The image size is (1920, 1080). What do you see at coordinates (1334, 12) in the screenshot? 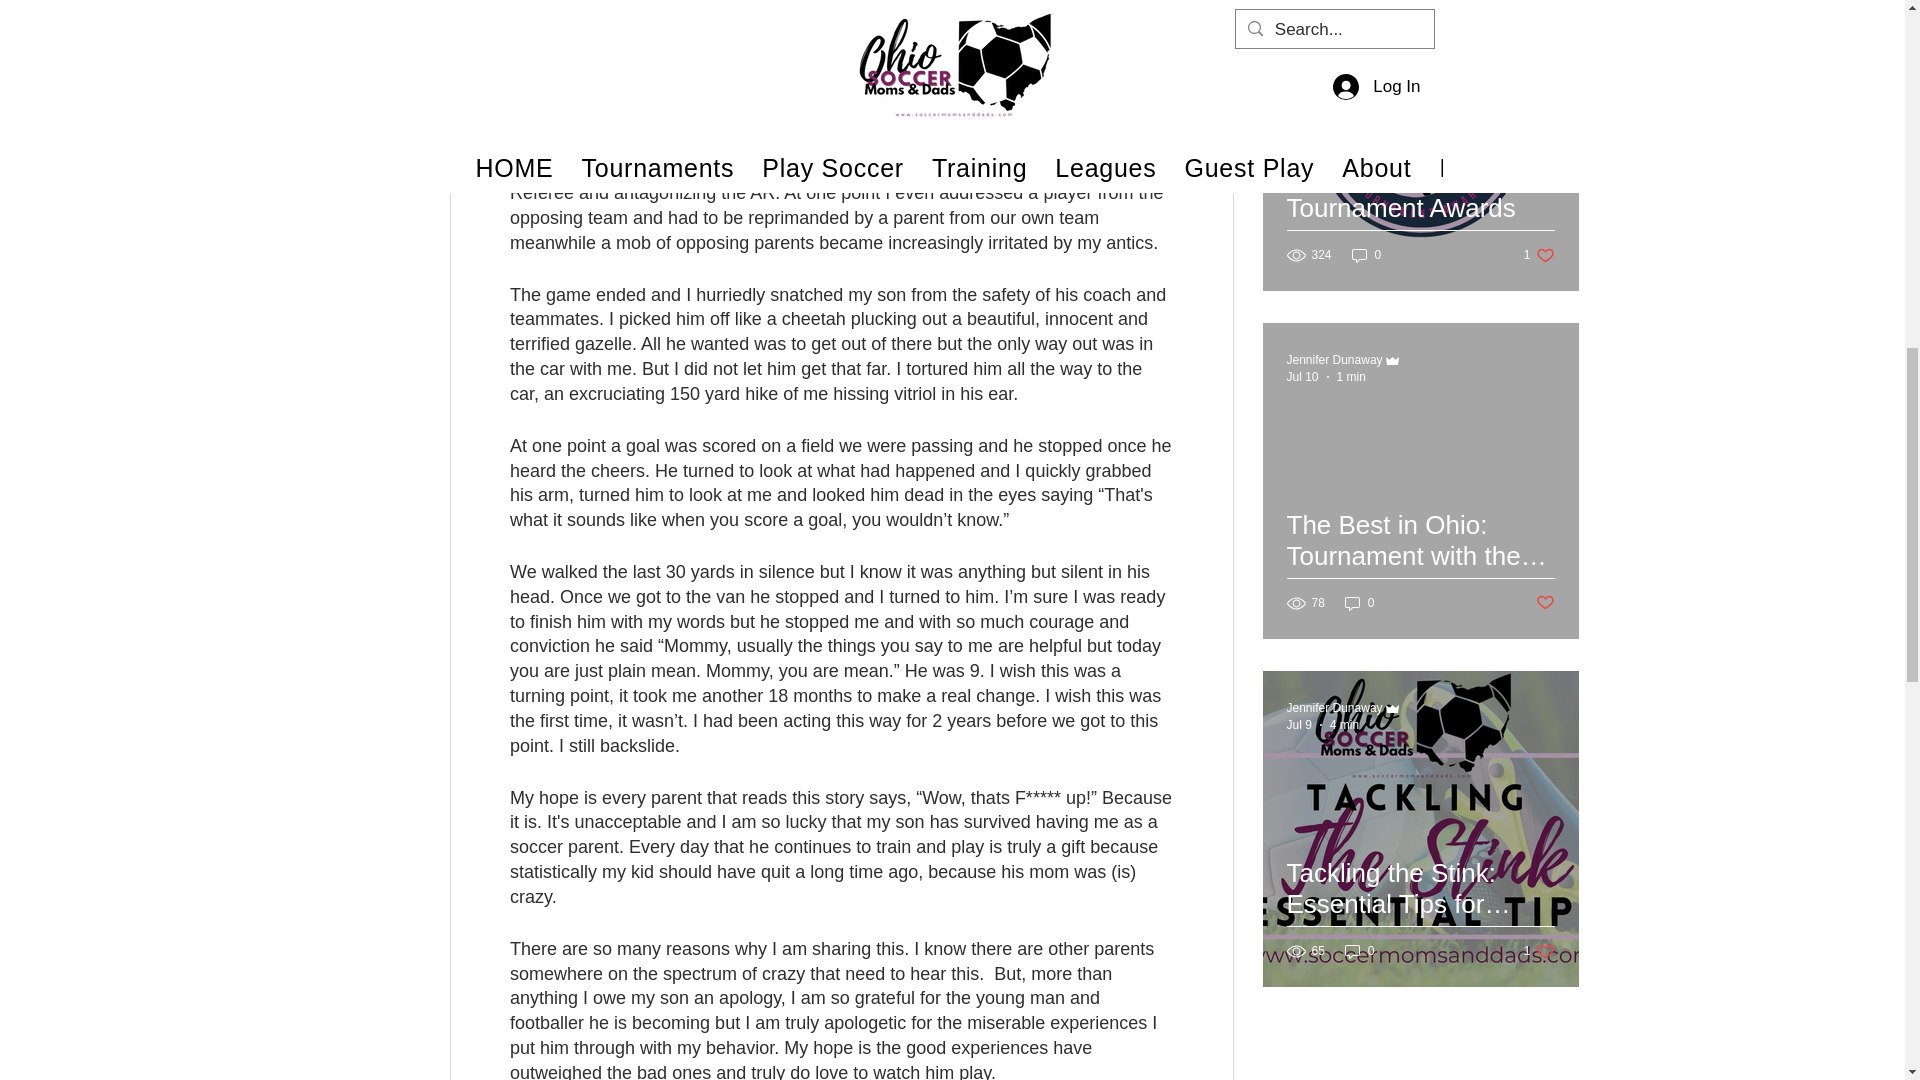
I see `Jennifer Dunaway` at bounding box center [1334, 12].